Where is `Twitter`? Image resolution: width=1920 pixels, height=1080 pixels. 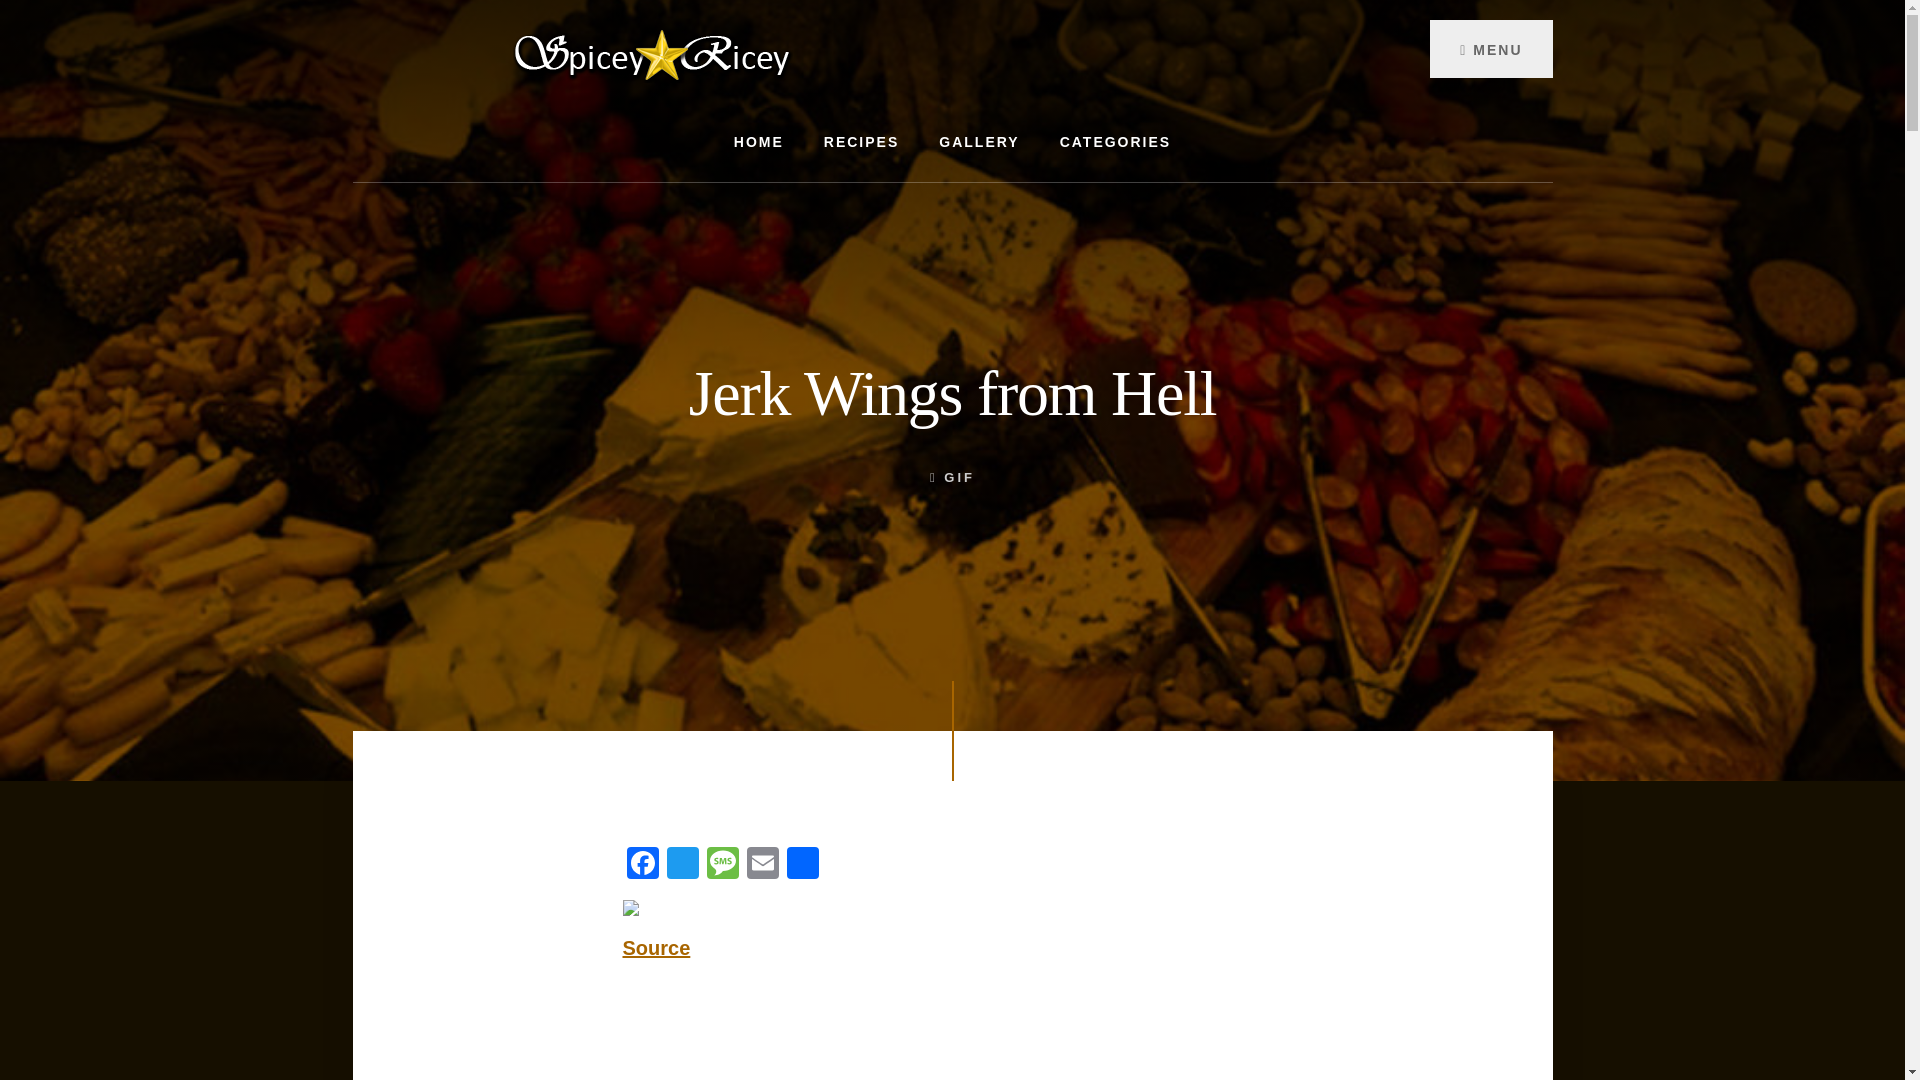 Twitter is located at coordinates (682, 865).